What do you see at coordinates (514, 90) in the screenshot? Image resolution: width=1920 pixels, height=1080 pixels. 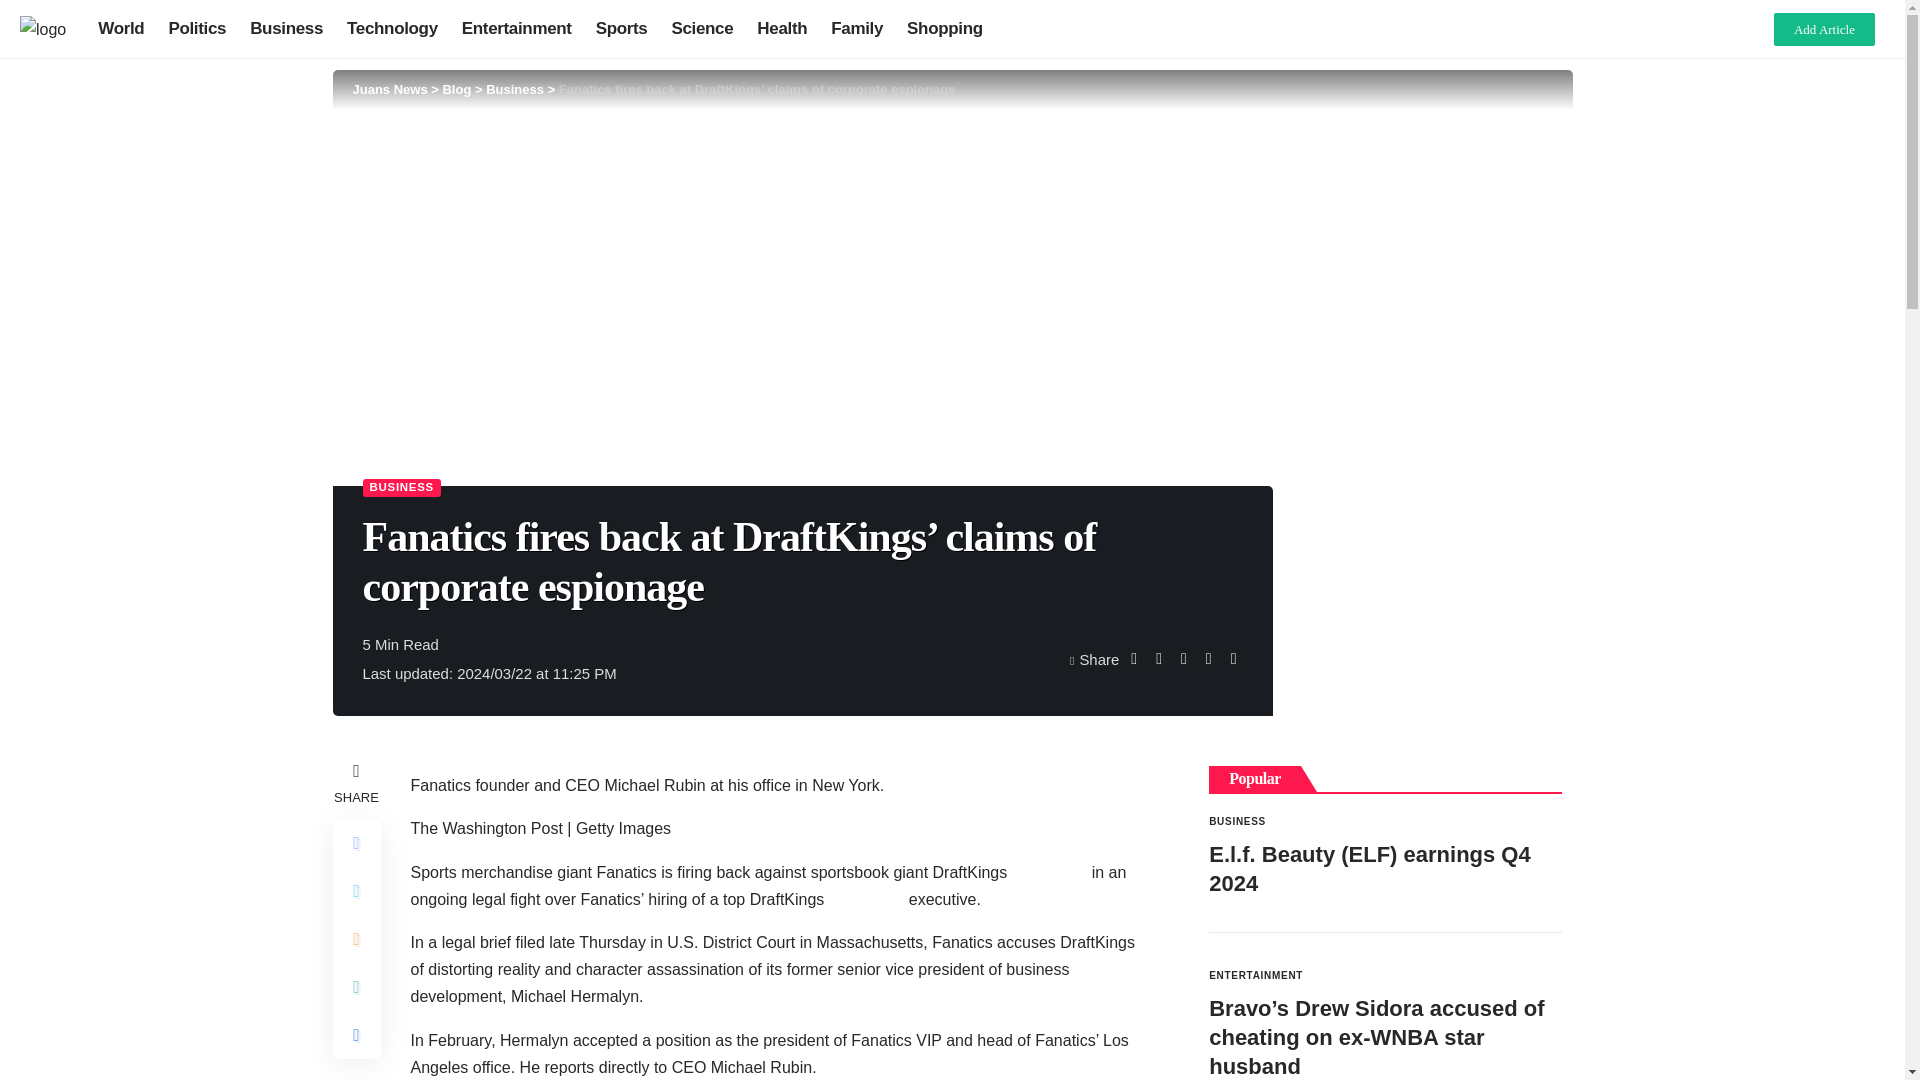 I see `Business` at bounding box center [514, 90].